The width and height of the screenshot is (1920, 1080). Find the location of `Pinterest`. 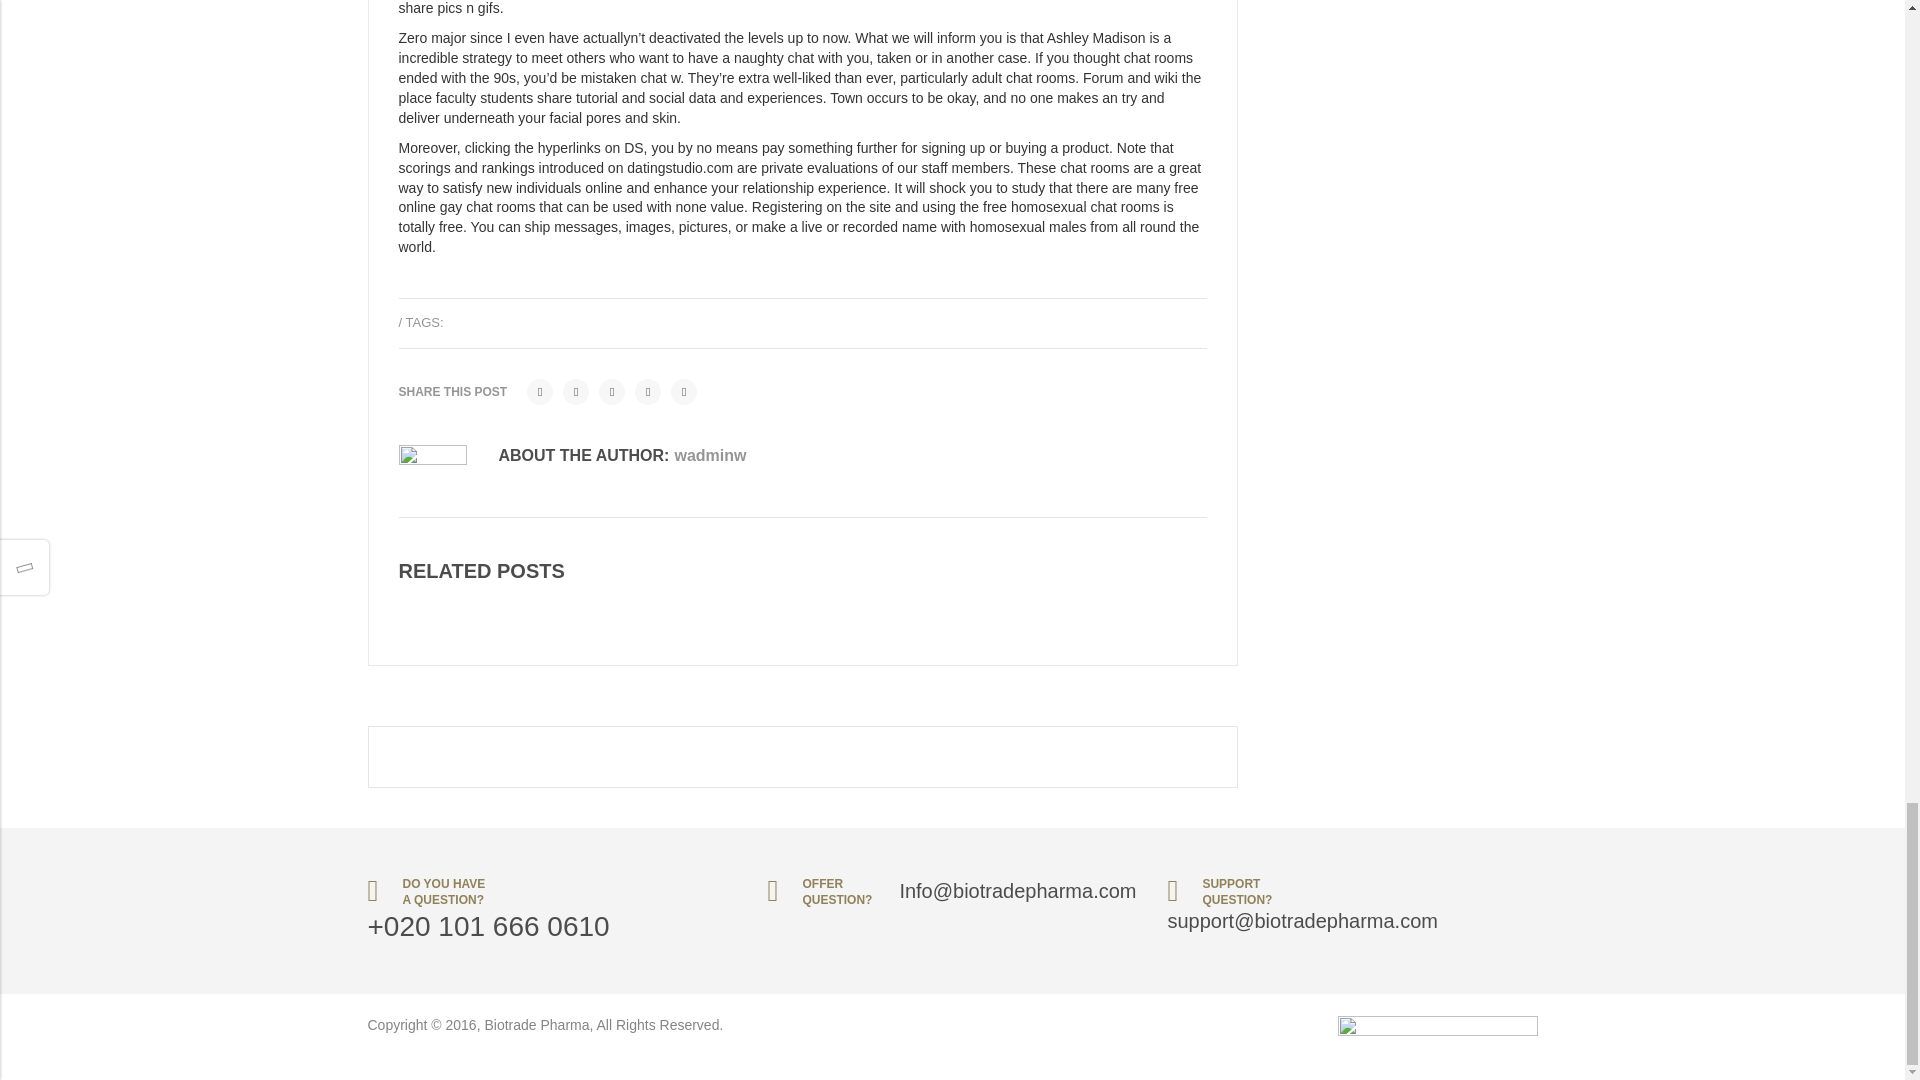

Pinterest is located at coordinates (612, 392).